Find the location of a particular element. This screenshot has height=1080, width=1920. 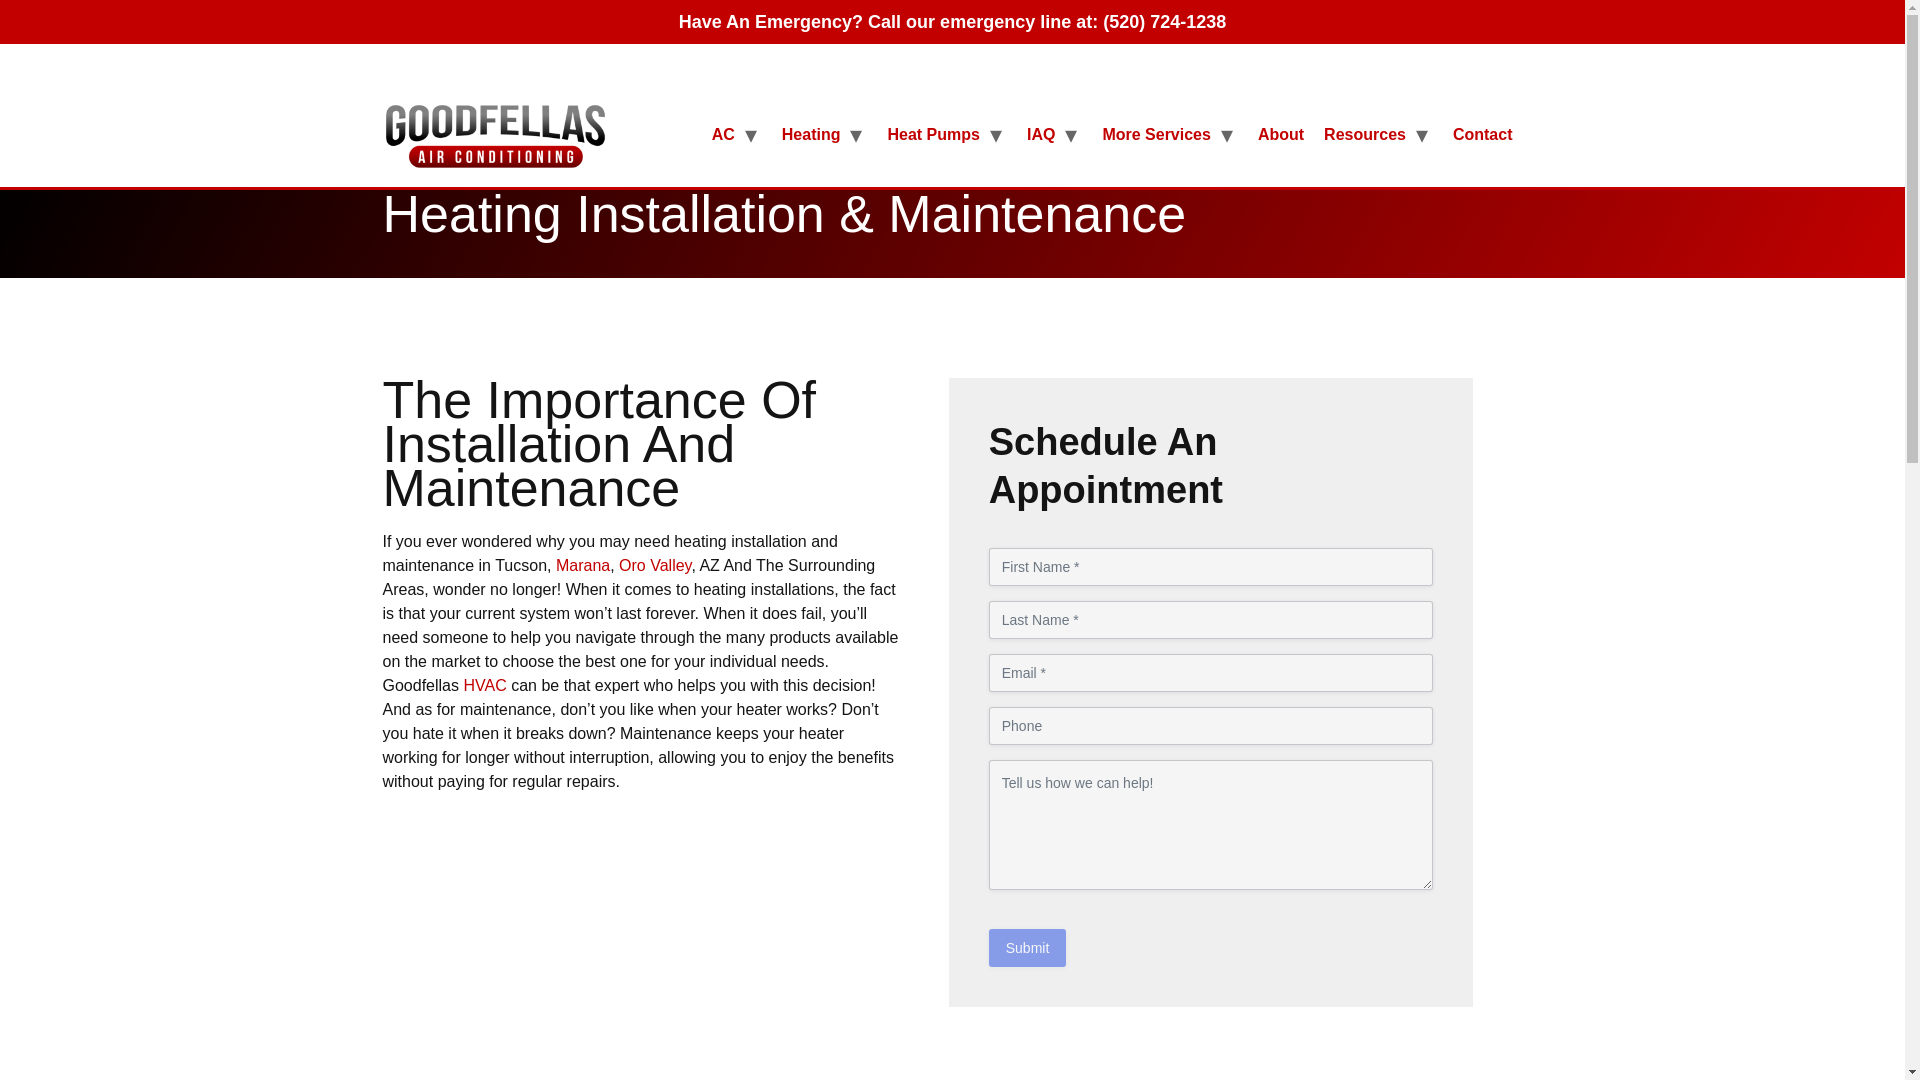

IAQ is located at coordinates (1041, 134).